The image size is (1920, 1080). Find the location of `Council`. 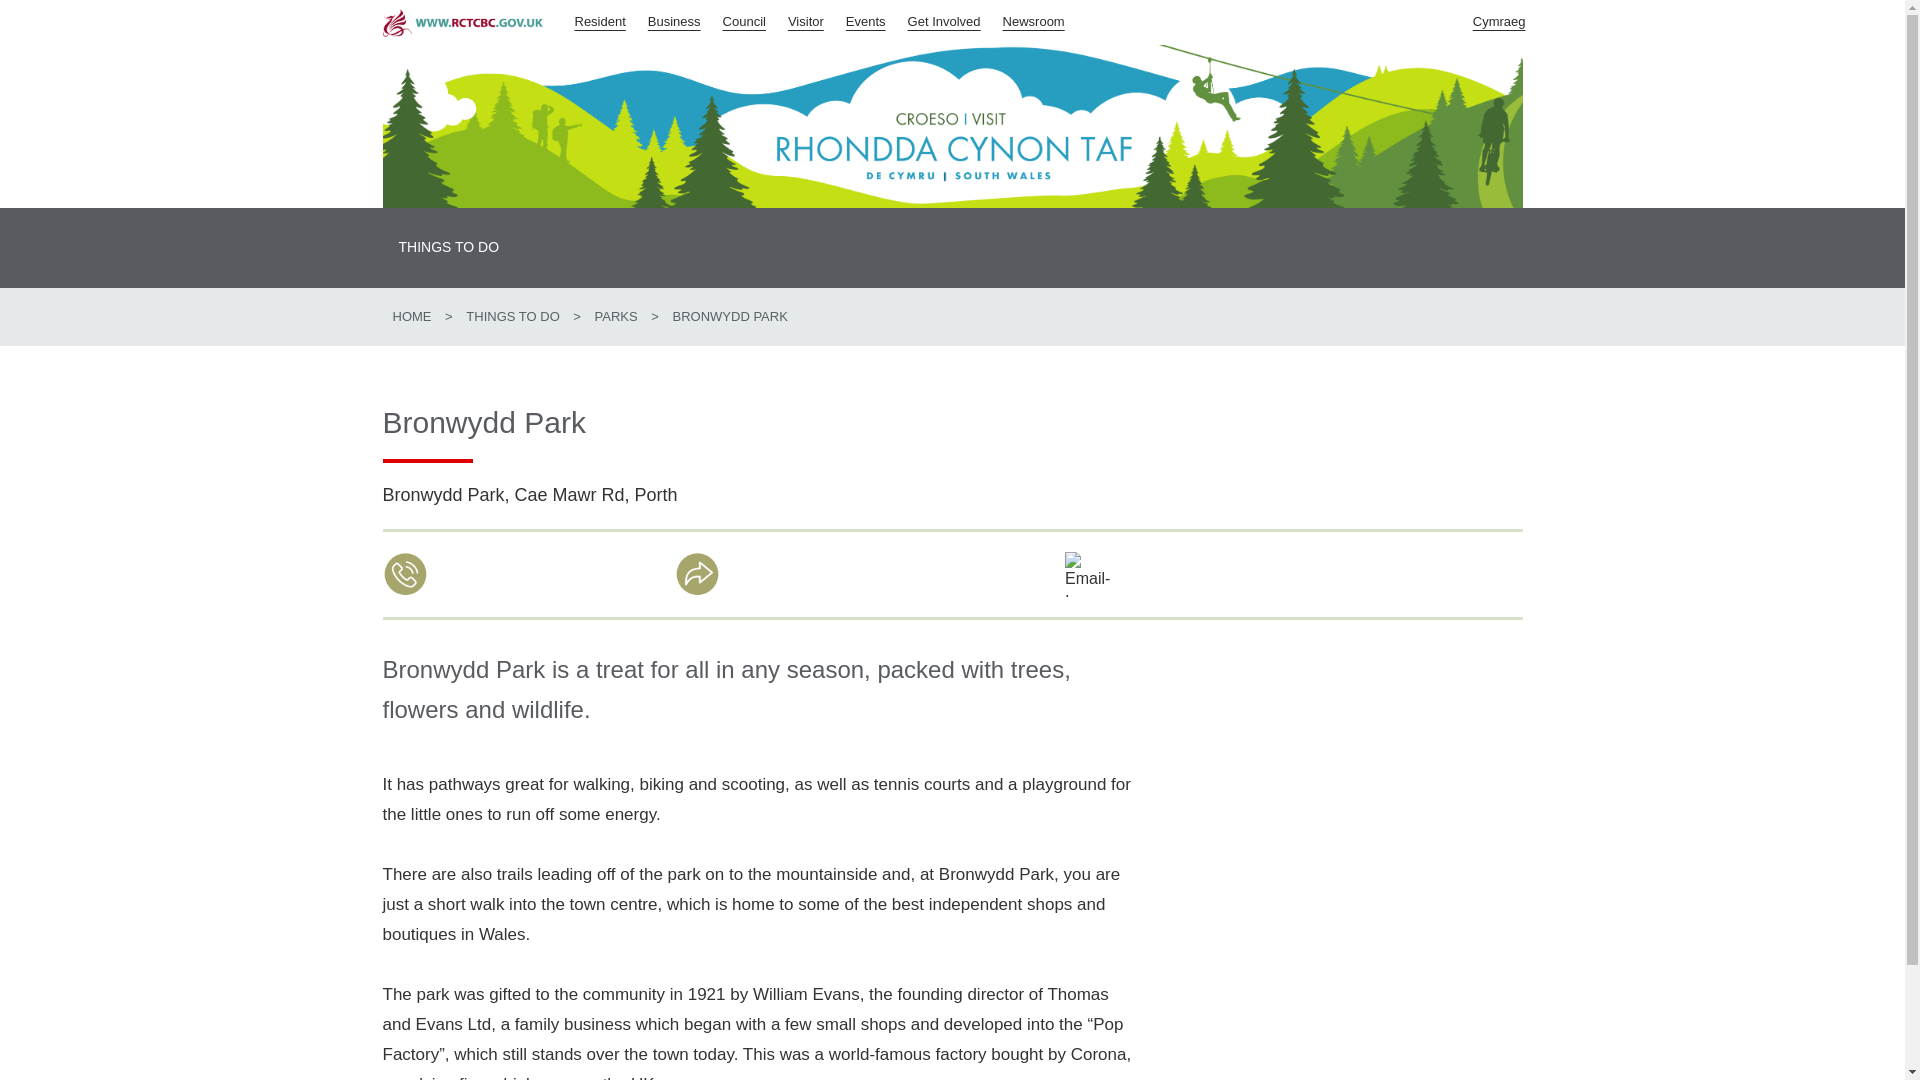

Council is located at coordinates (744, 20).